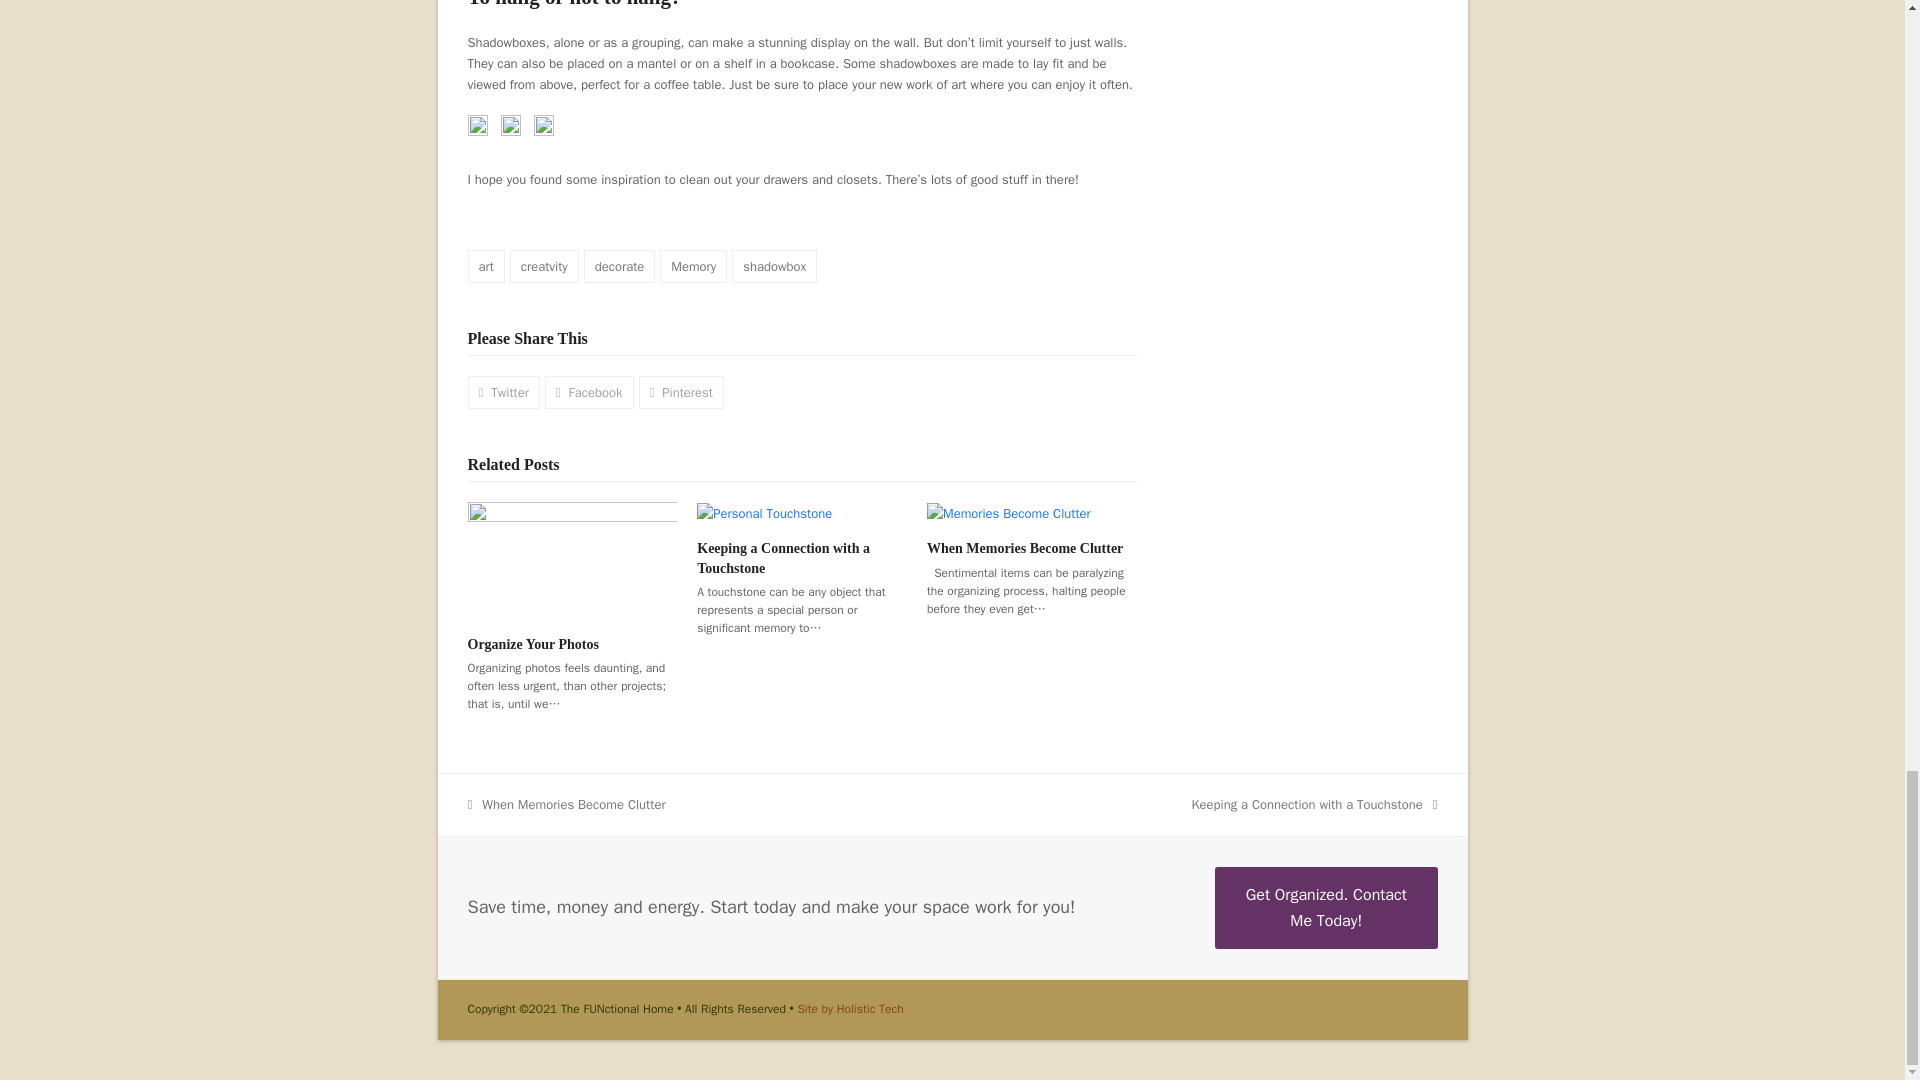 This screenshot has width=1920, height=1080. I want to click on Organize Your Photos, so click(572, 559).